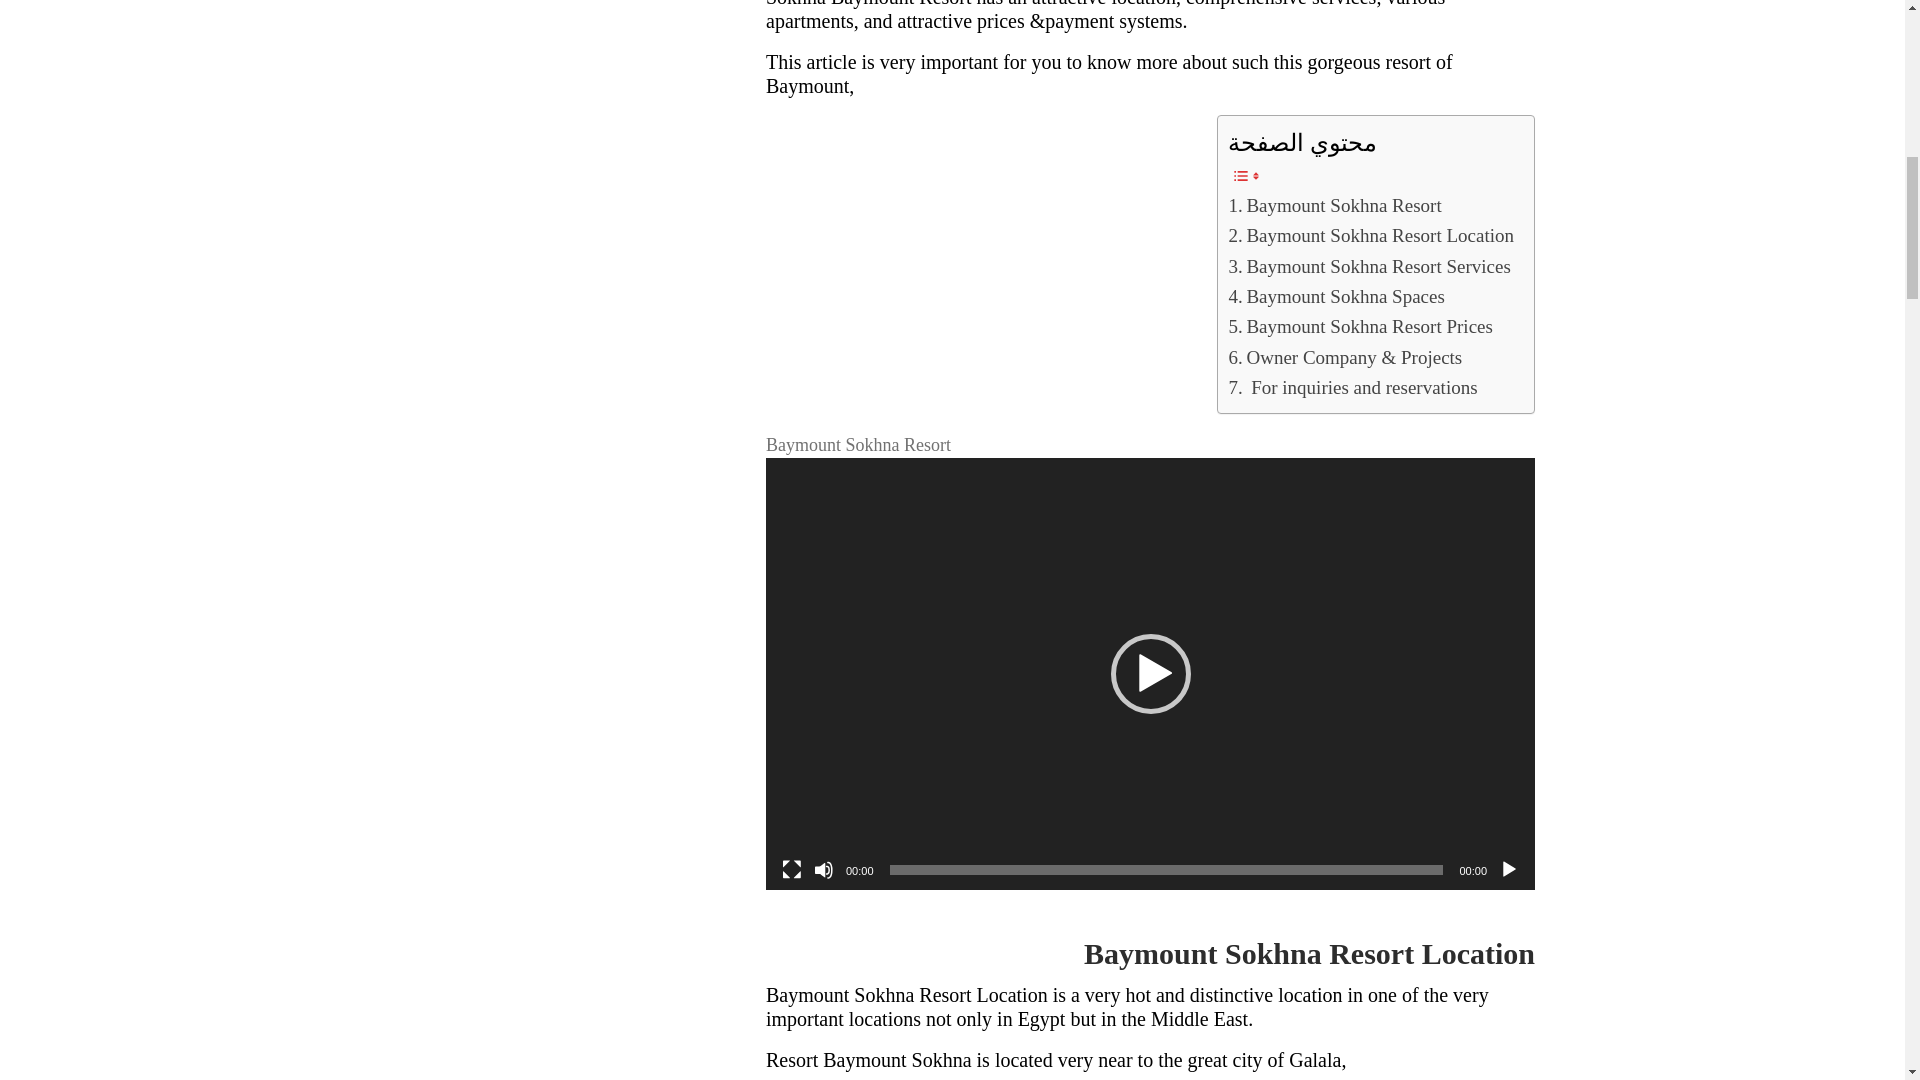 The height and width of the screenshot is (1080, 1920). I want to click on  For inquiries and reservations, so click(1352, 387).